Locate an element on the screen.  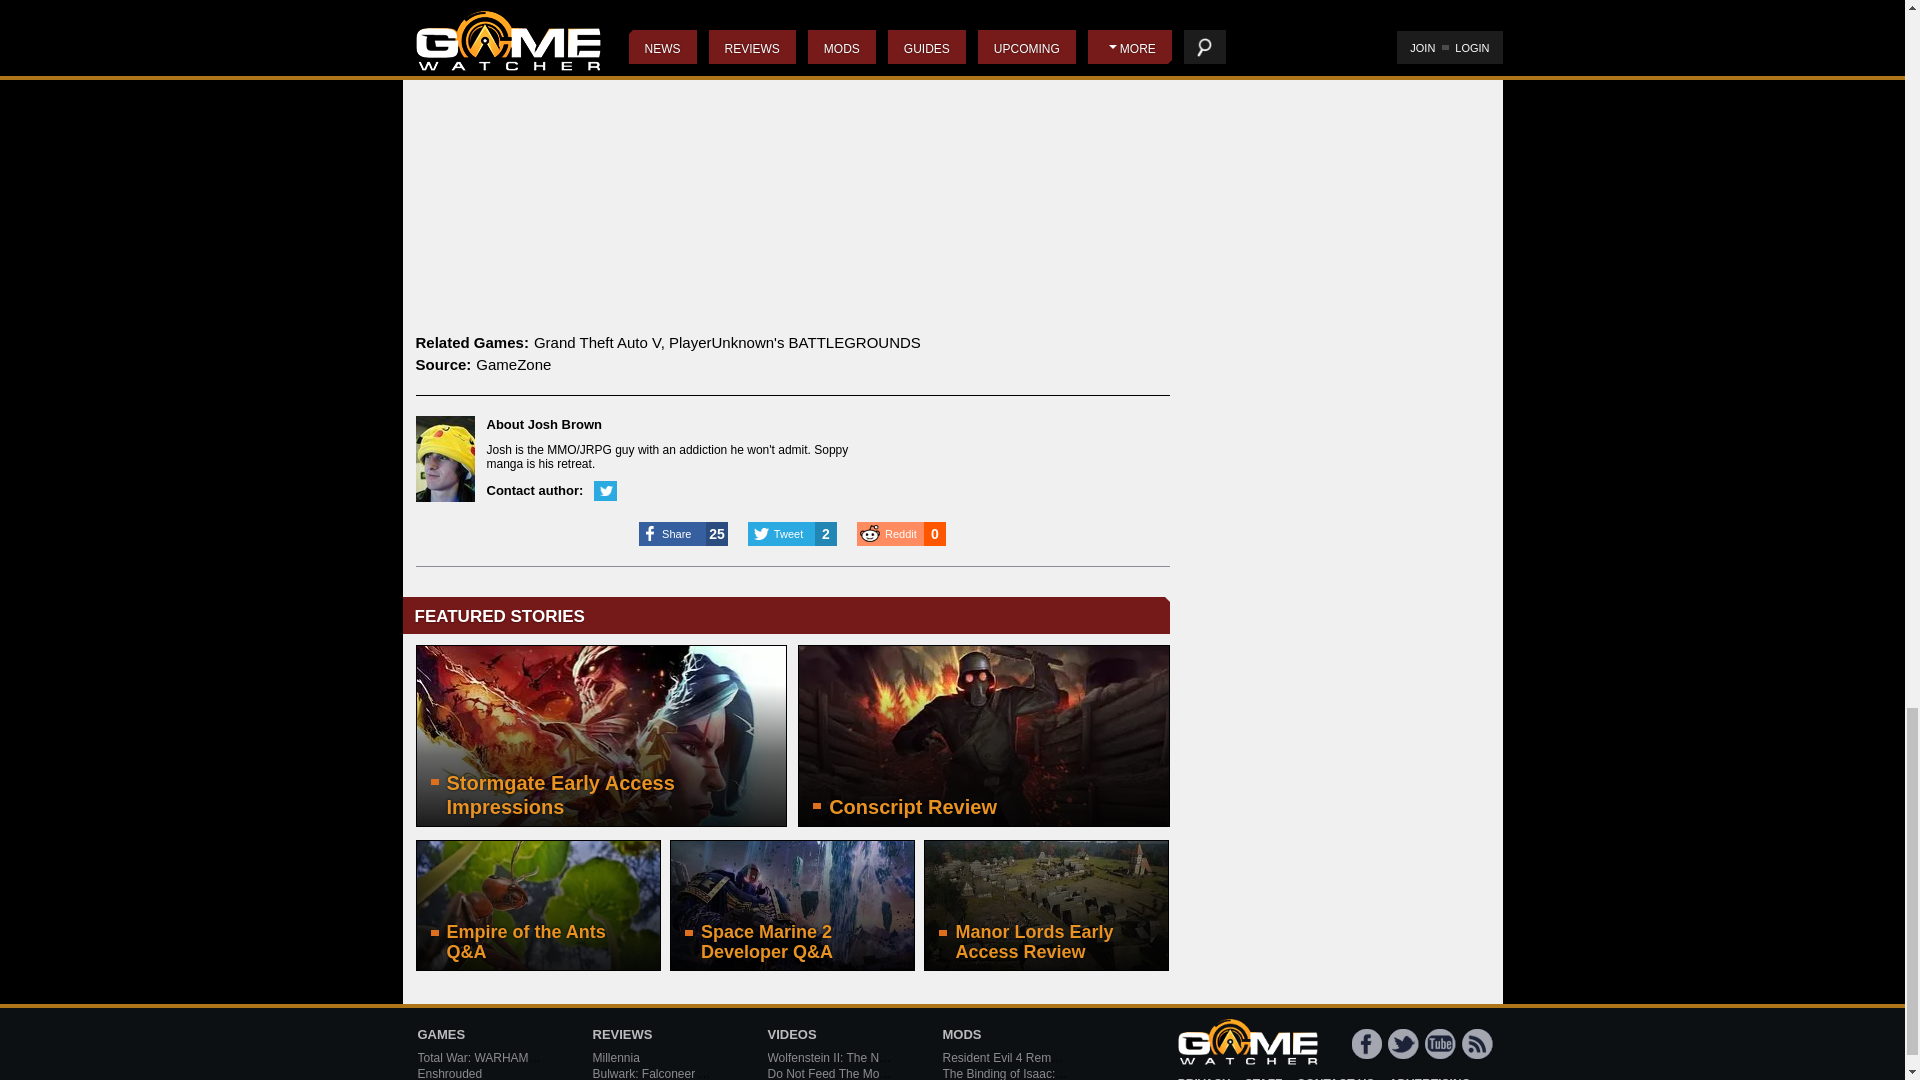
Grand Theft Auto V is located at coordinates (596, 342).